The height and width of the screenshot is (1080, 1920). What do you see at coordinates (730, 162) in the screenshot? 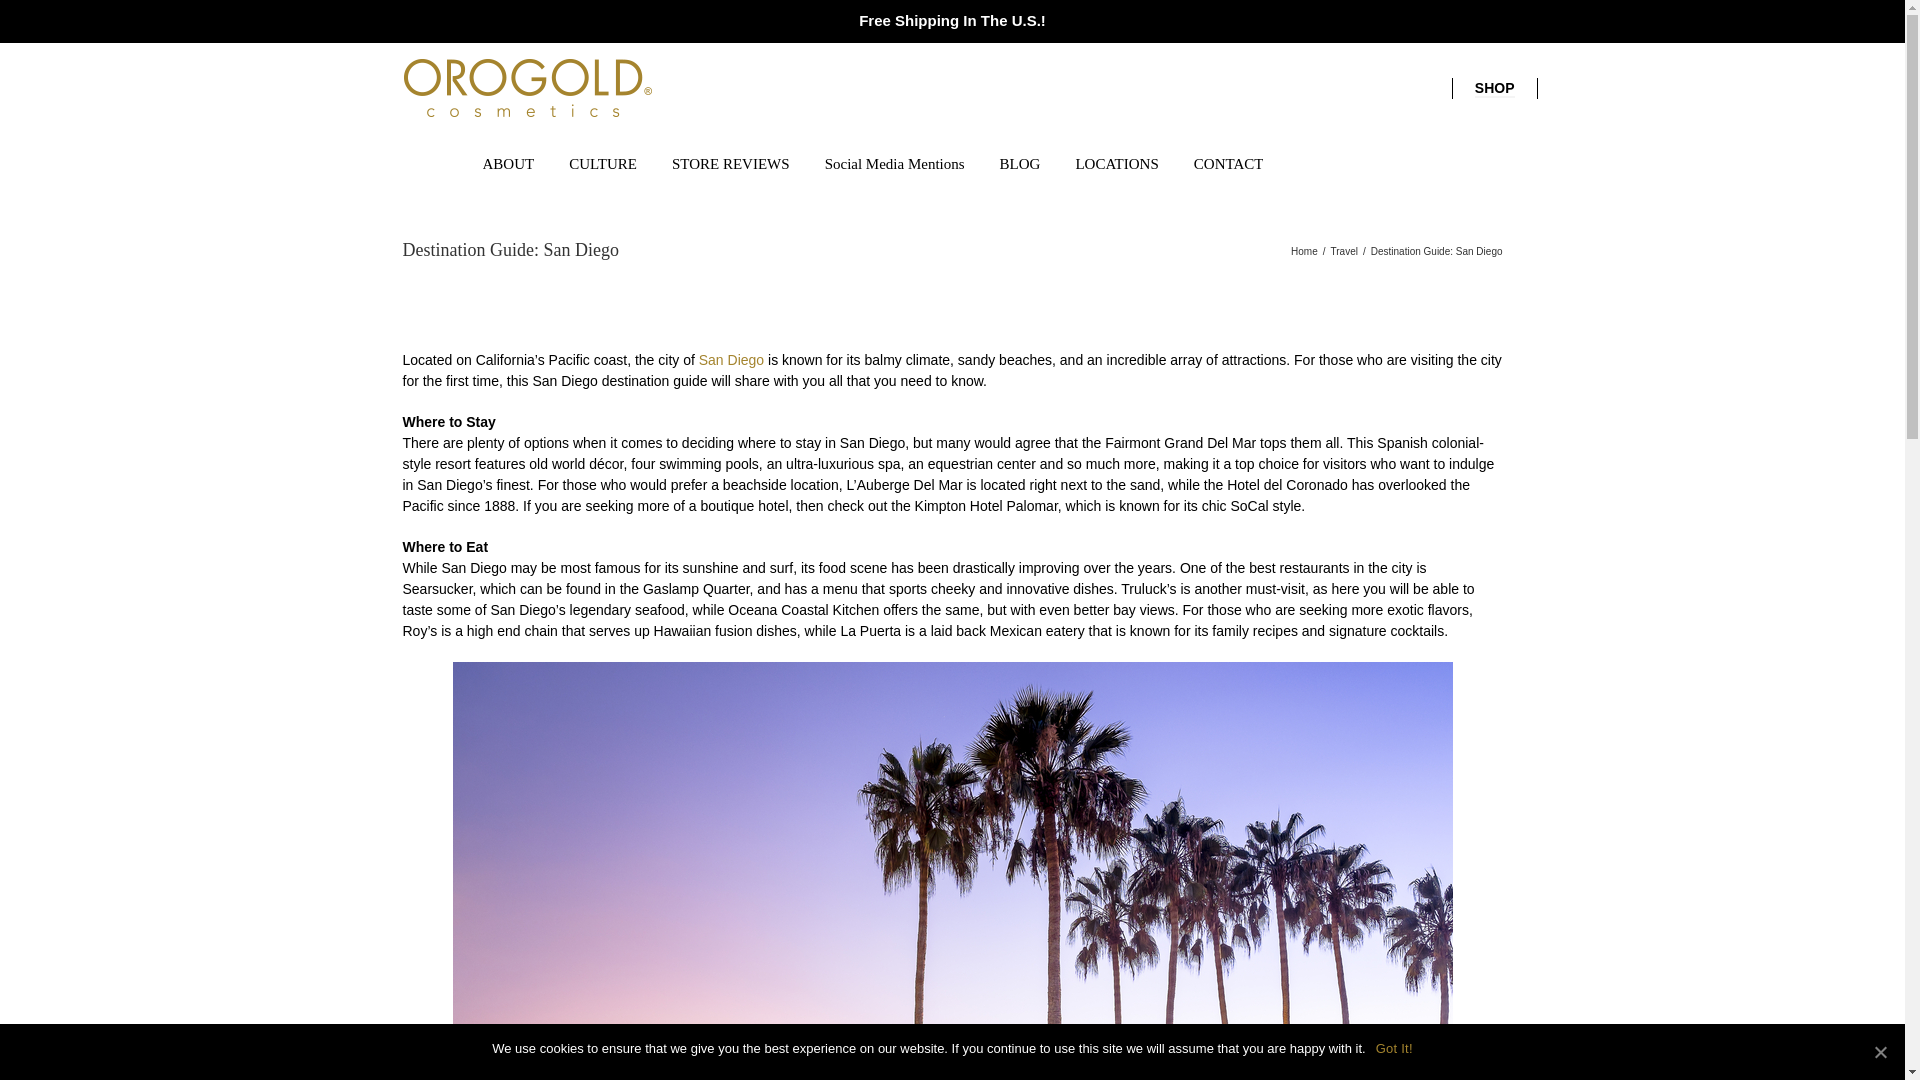
I see `STORE REVIEWS` at bounding box center [730, 162].